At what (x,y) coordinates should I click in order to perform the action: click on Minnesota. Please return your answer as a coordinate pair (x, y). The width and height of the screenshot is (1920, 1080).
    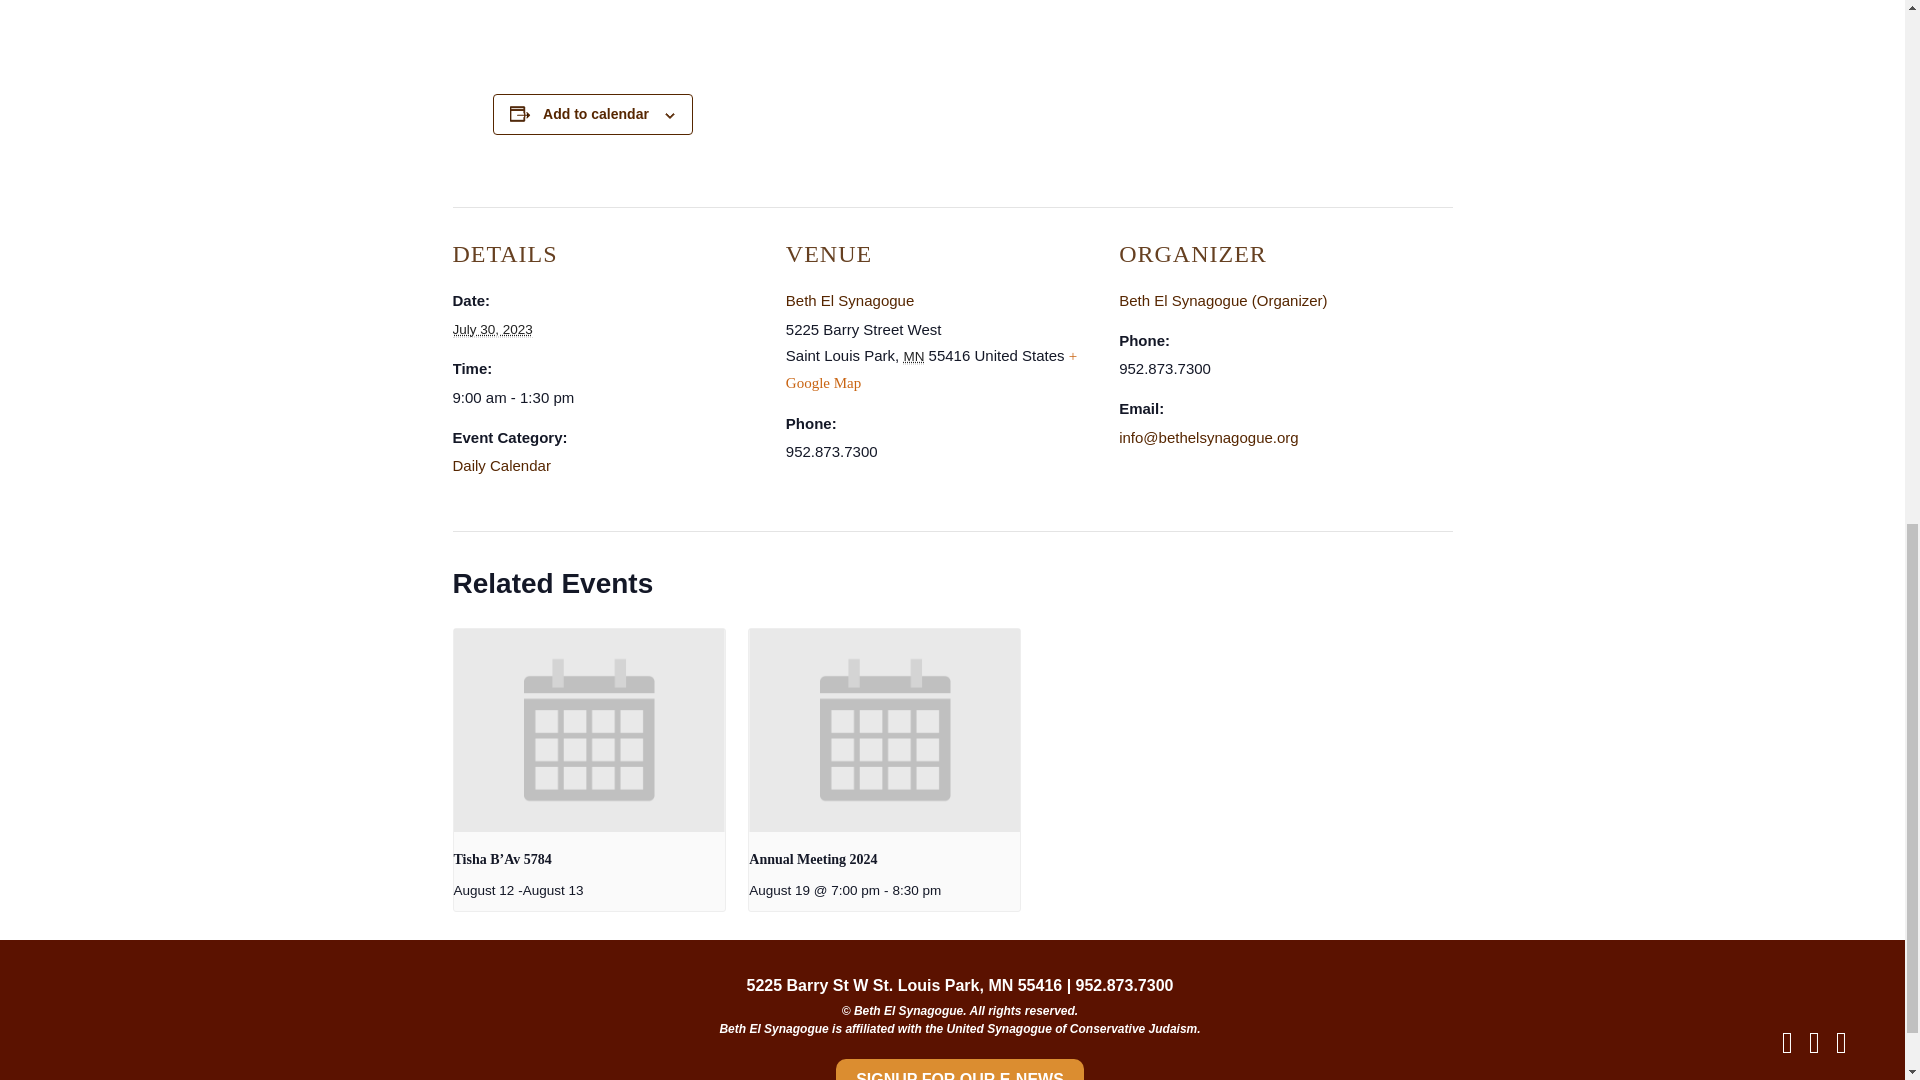
    Looking at the image, I should click on (912, 356).